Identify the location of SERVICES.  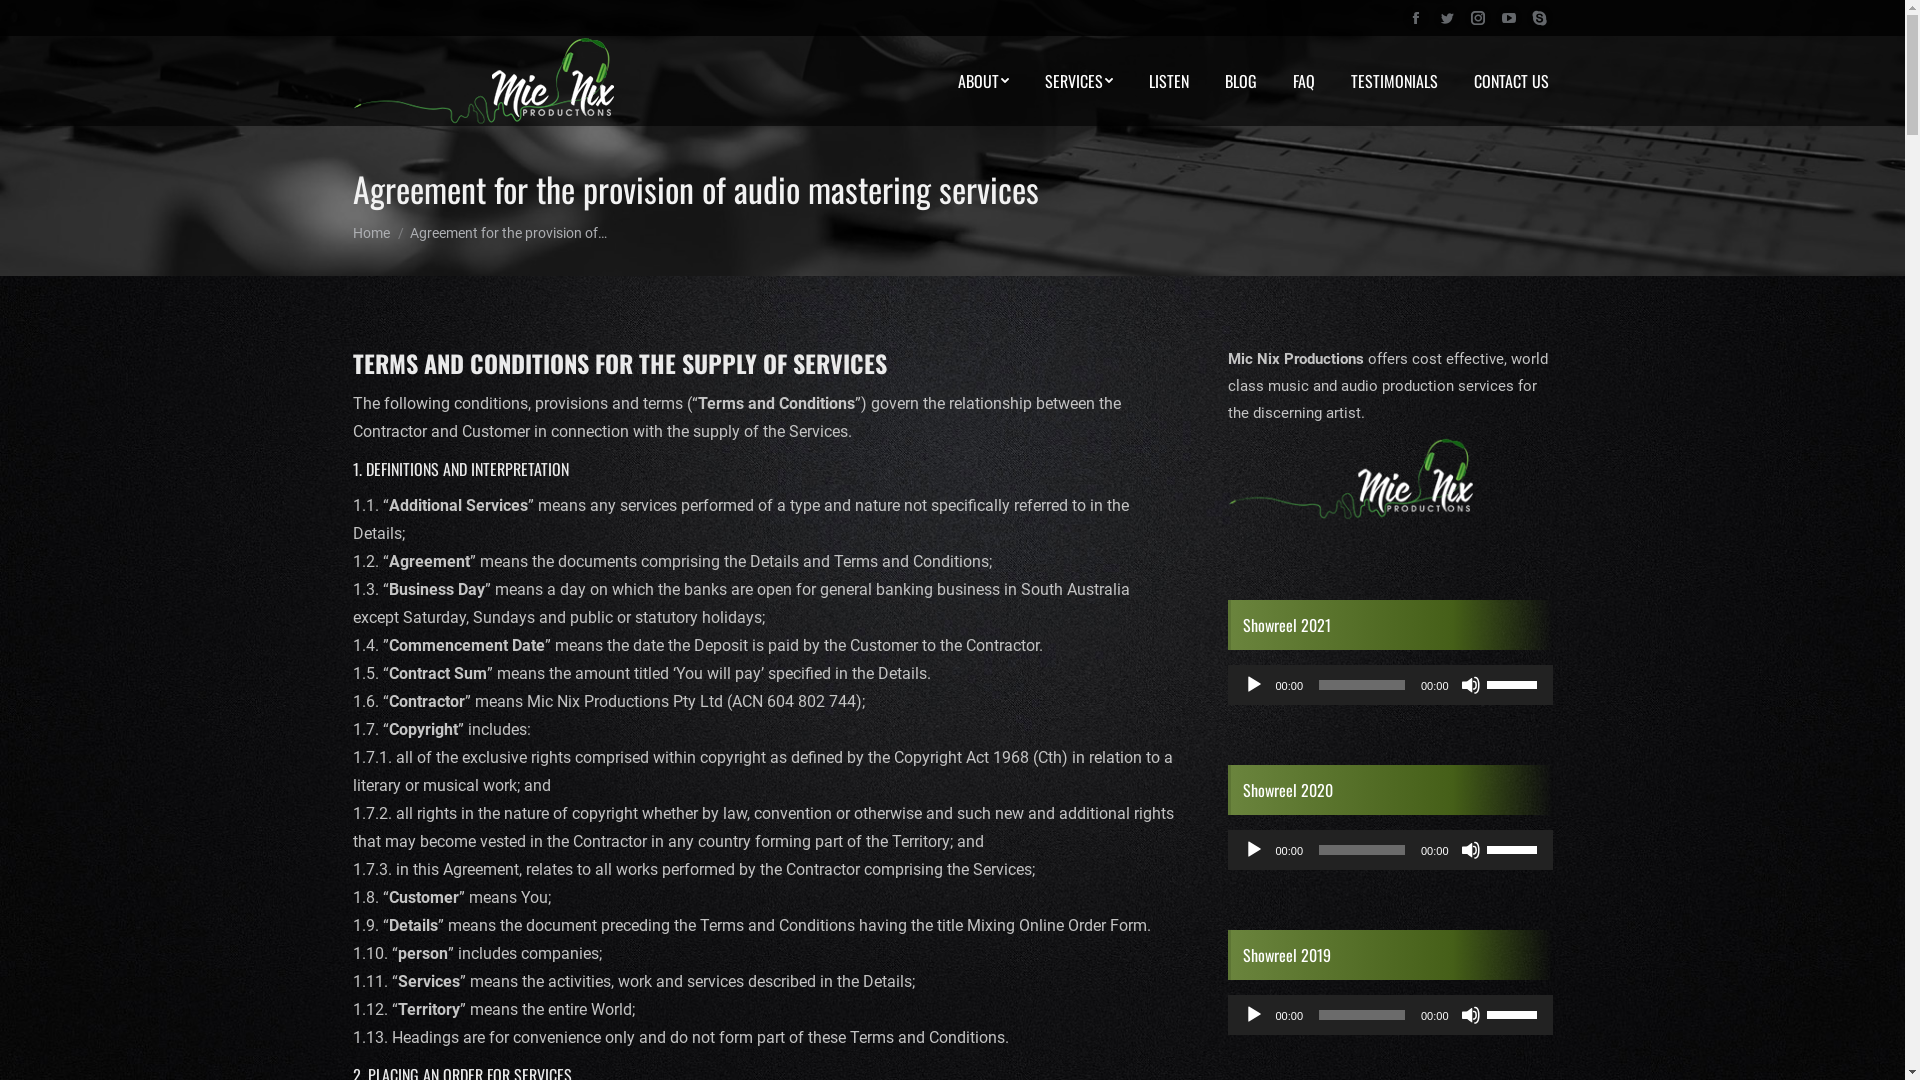
(1078, 81).